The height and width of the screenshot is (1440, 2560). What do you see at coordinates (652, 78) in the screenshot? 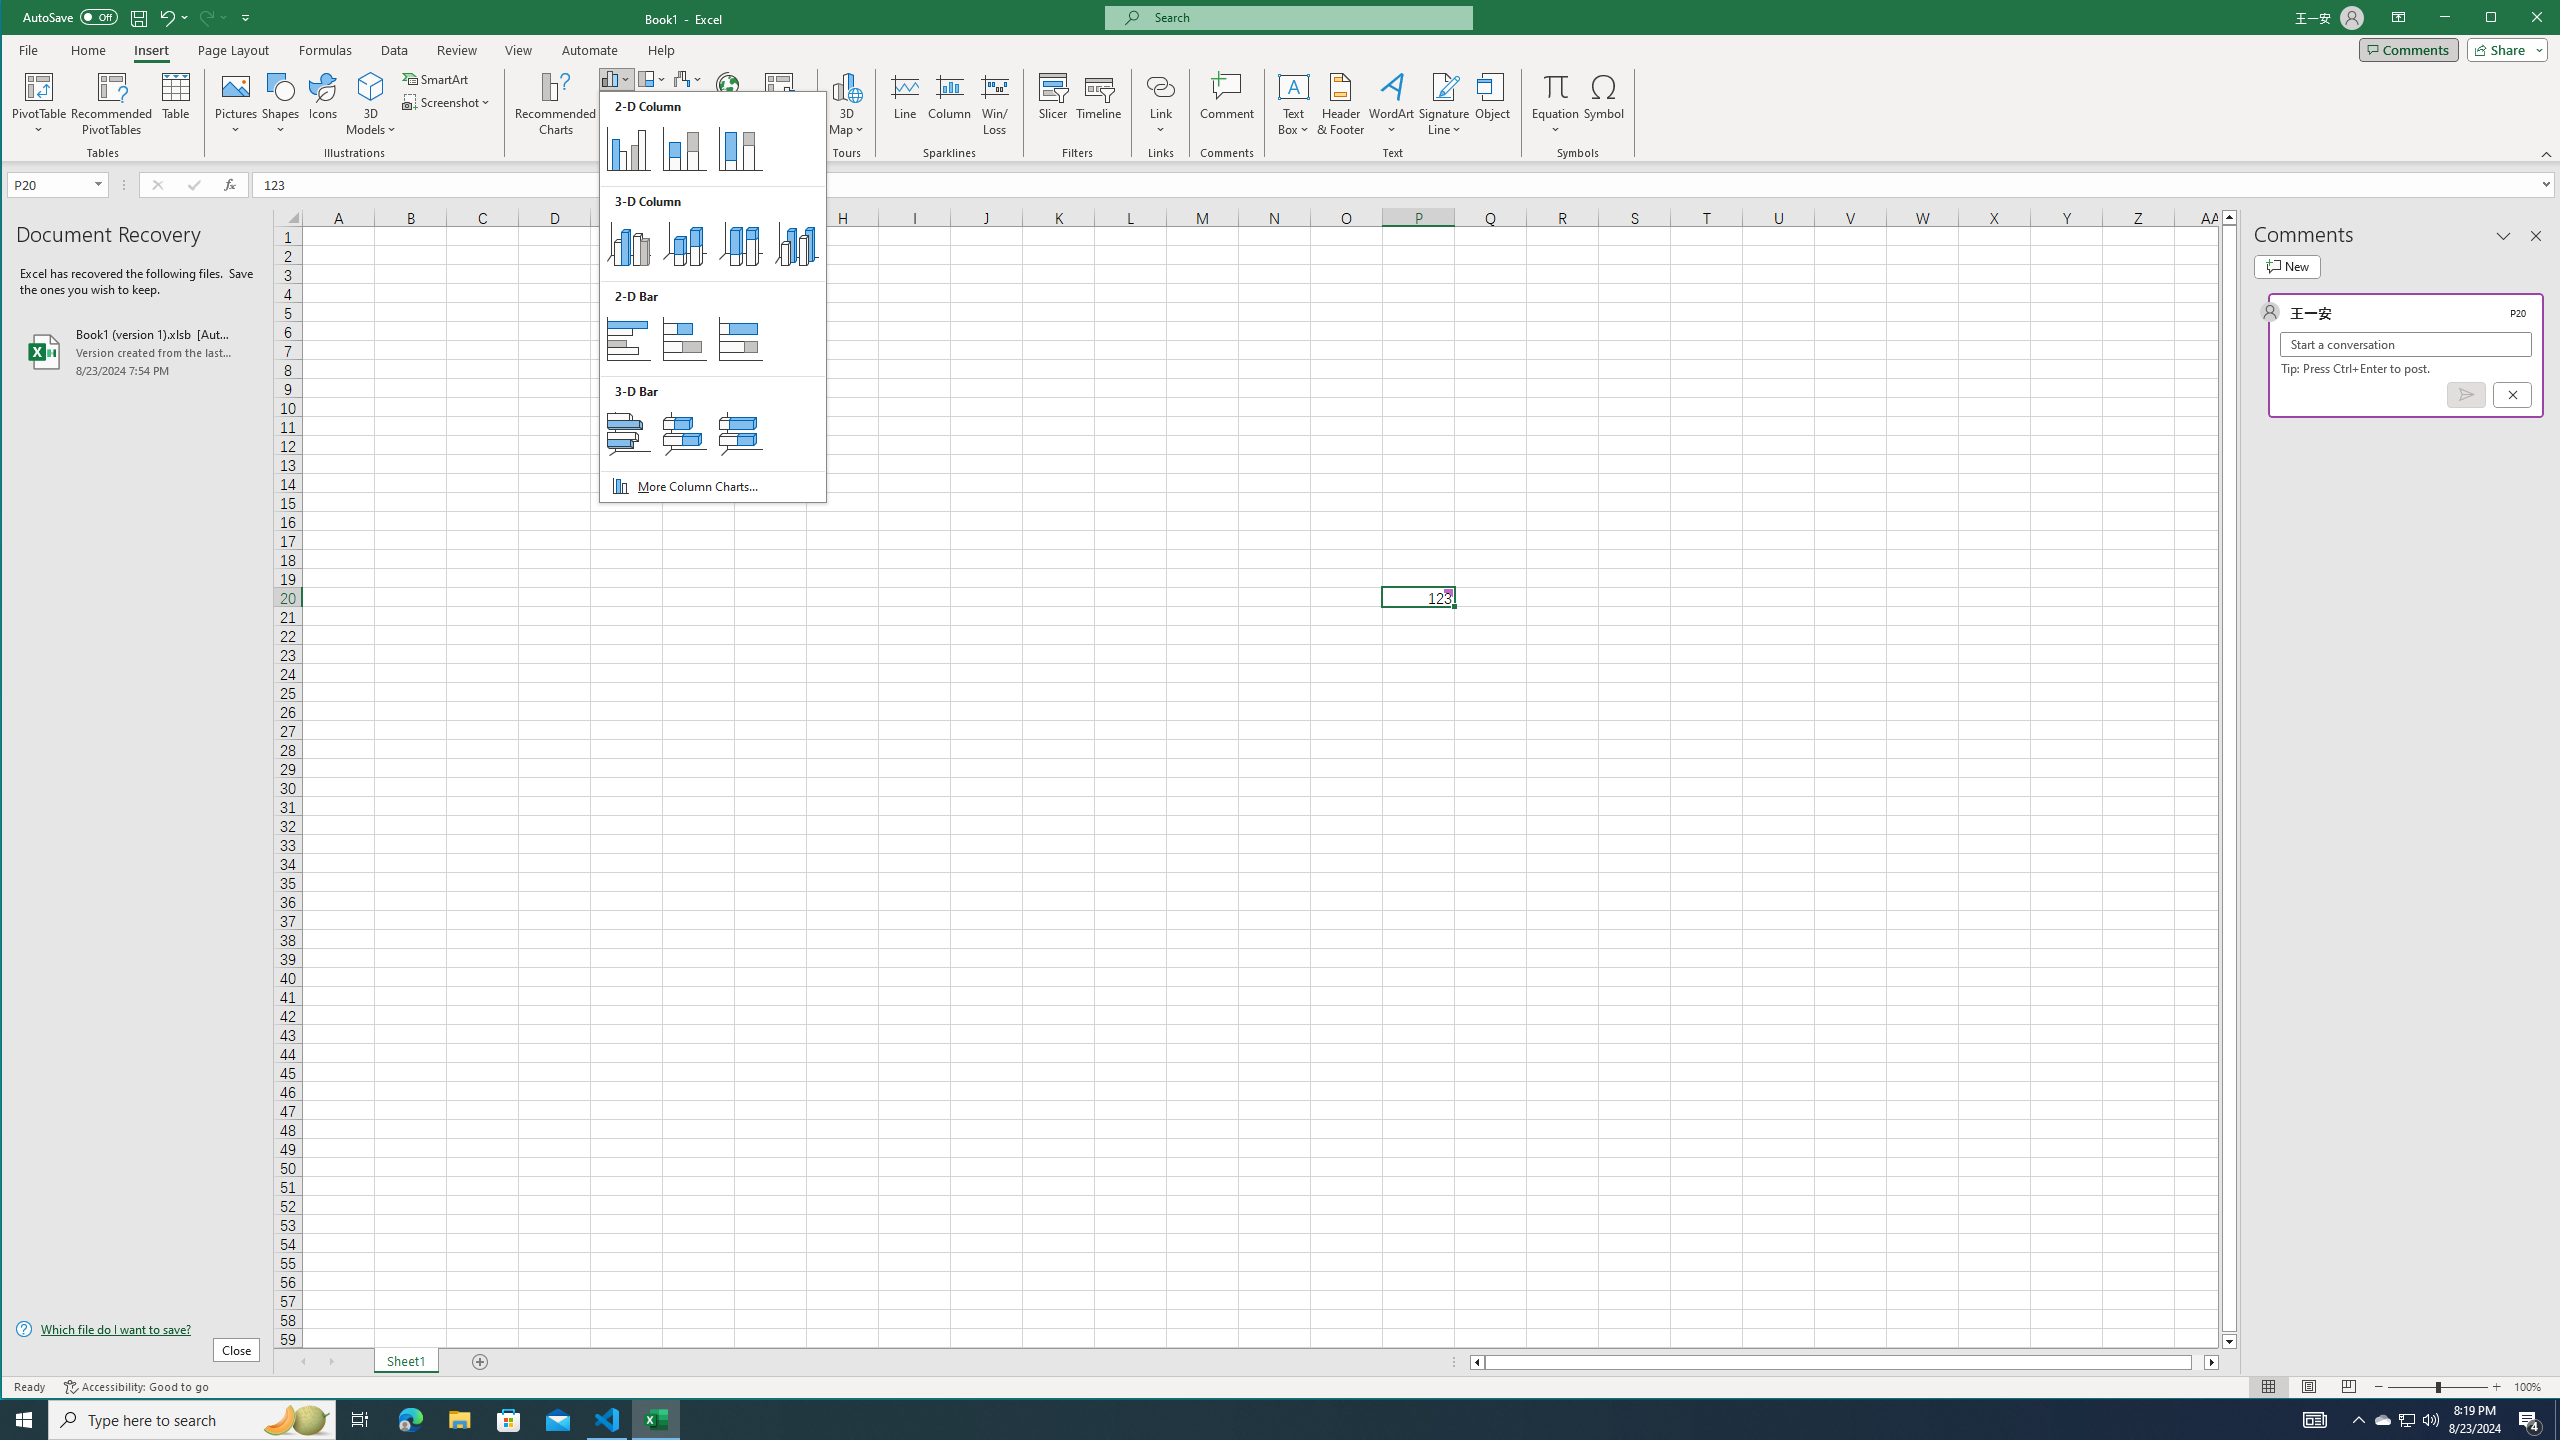
I see `Insert Hierarchy Chart` at bounding box center [652, 78].